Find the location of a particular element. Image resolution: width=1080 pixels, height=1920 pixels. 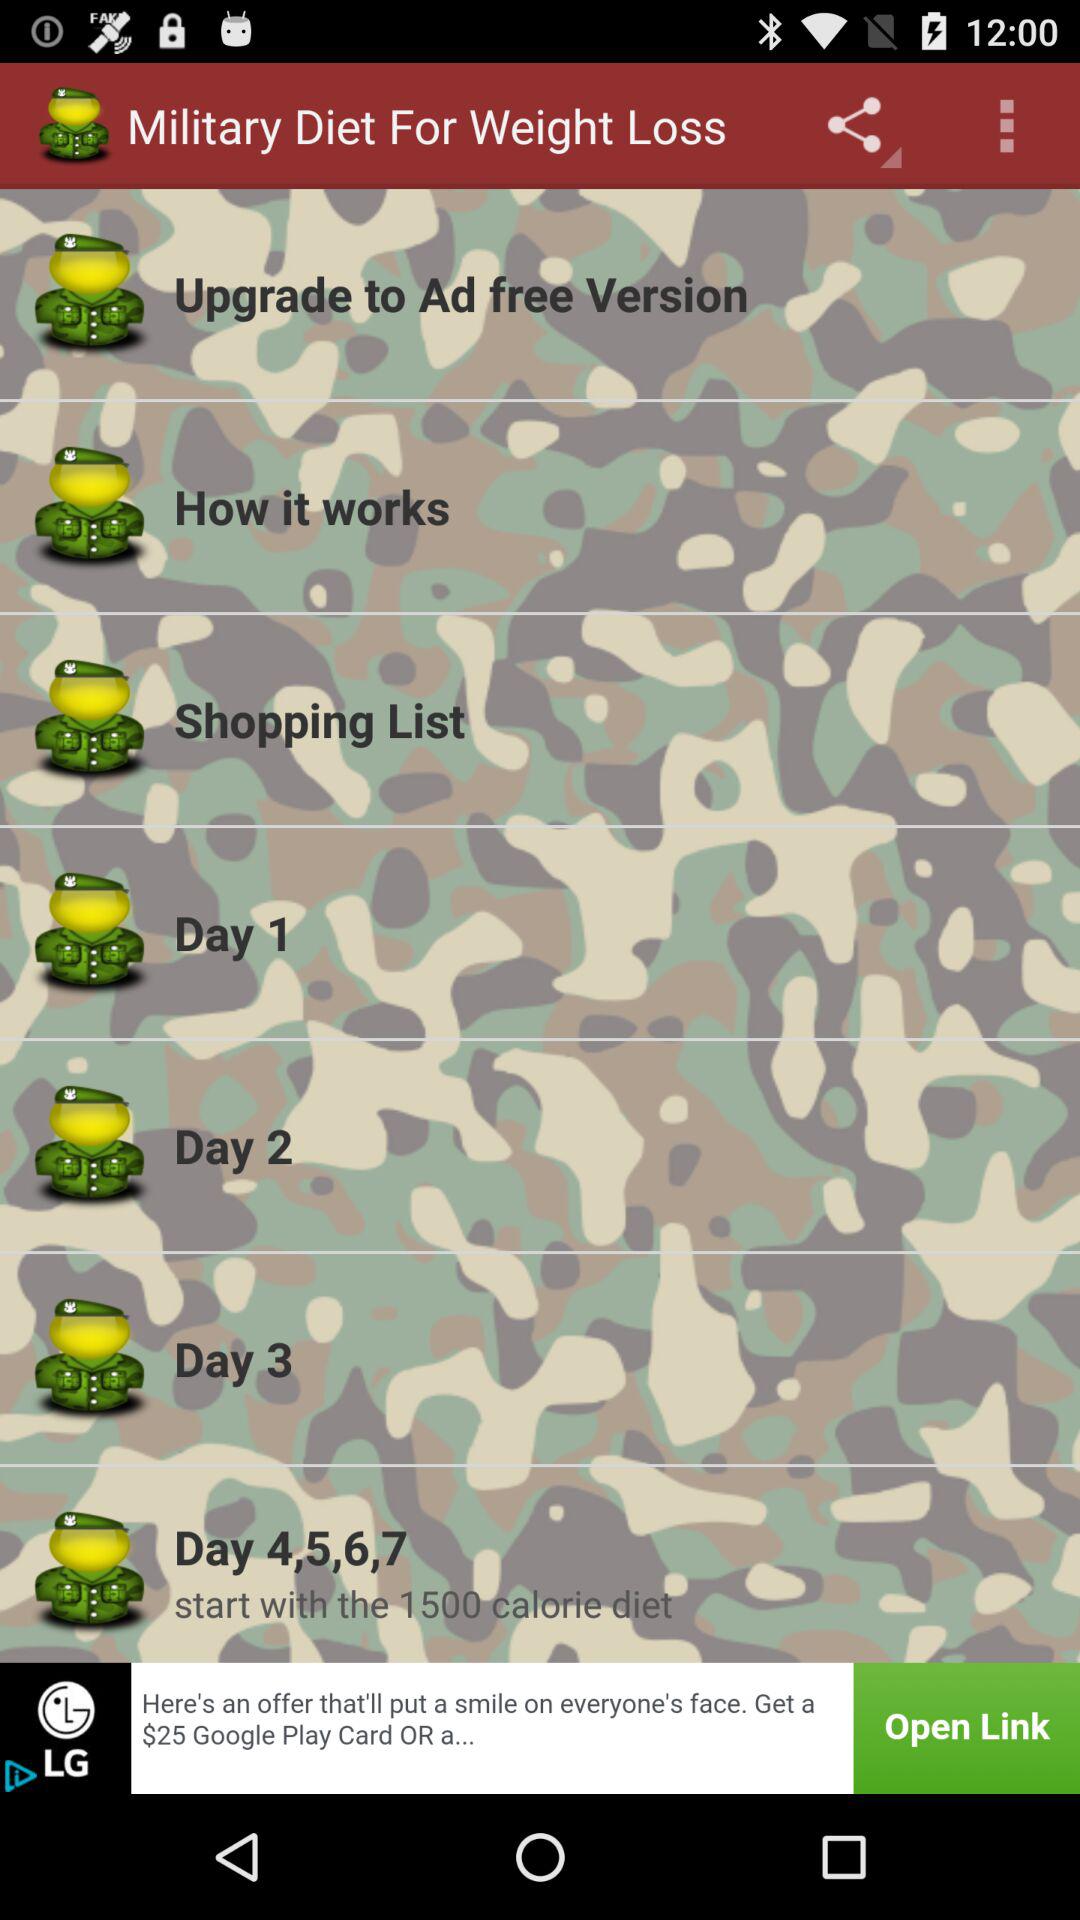

open the day 1 item is located at coordinates (615, 932).